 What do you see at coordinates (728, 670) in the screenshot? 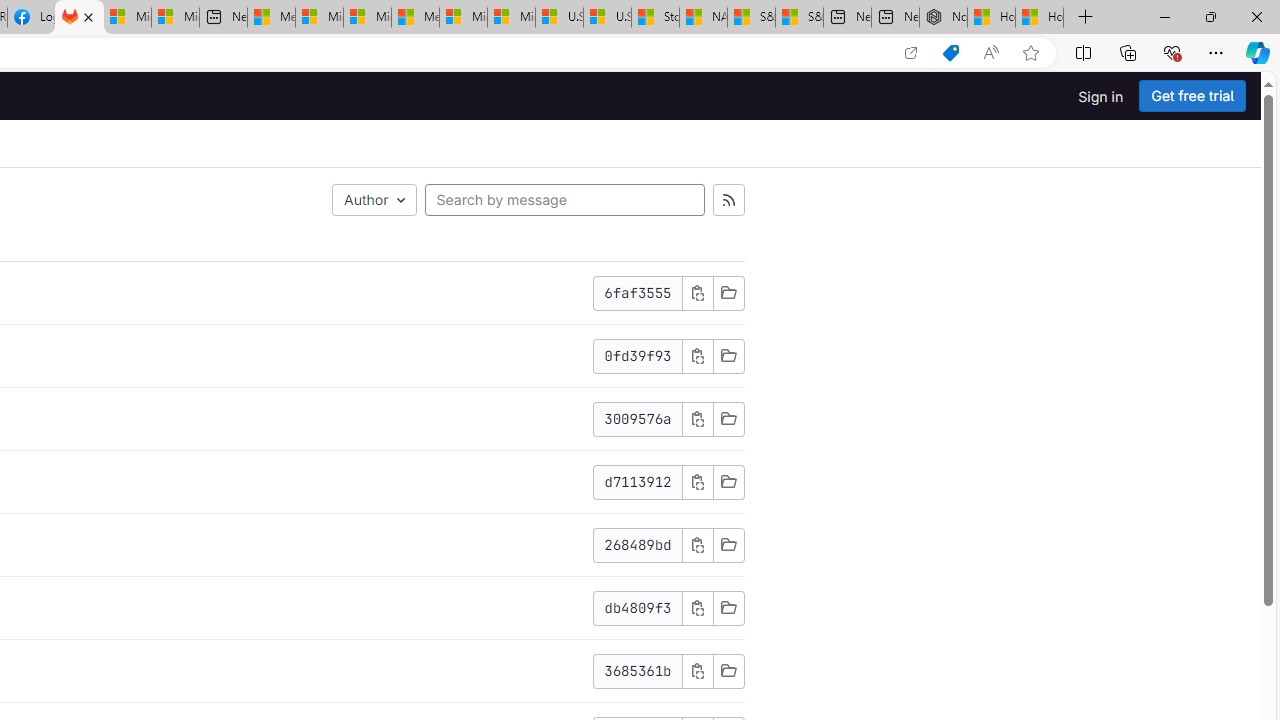
I see `Class: s16` at bounding box center [728, 670].